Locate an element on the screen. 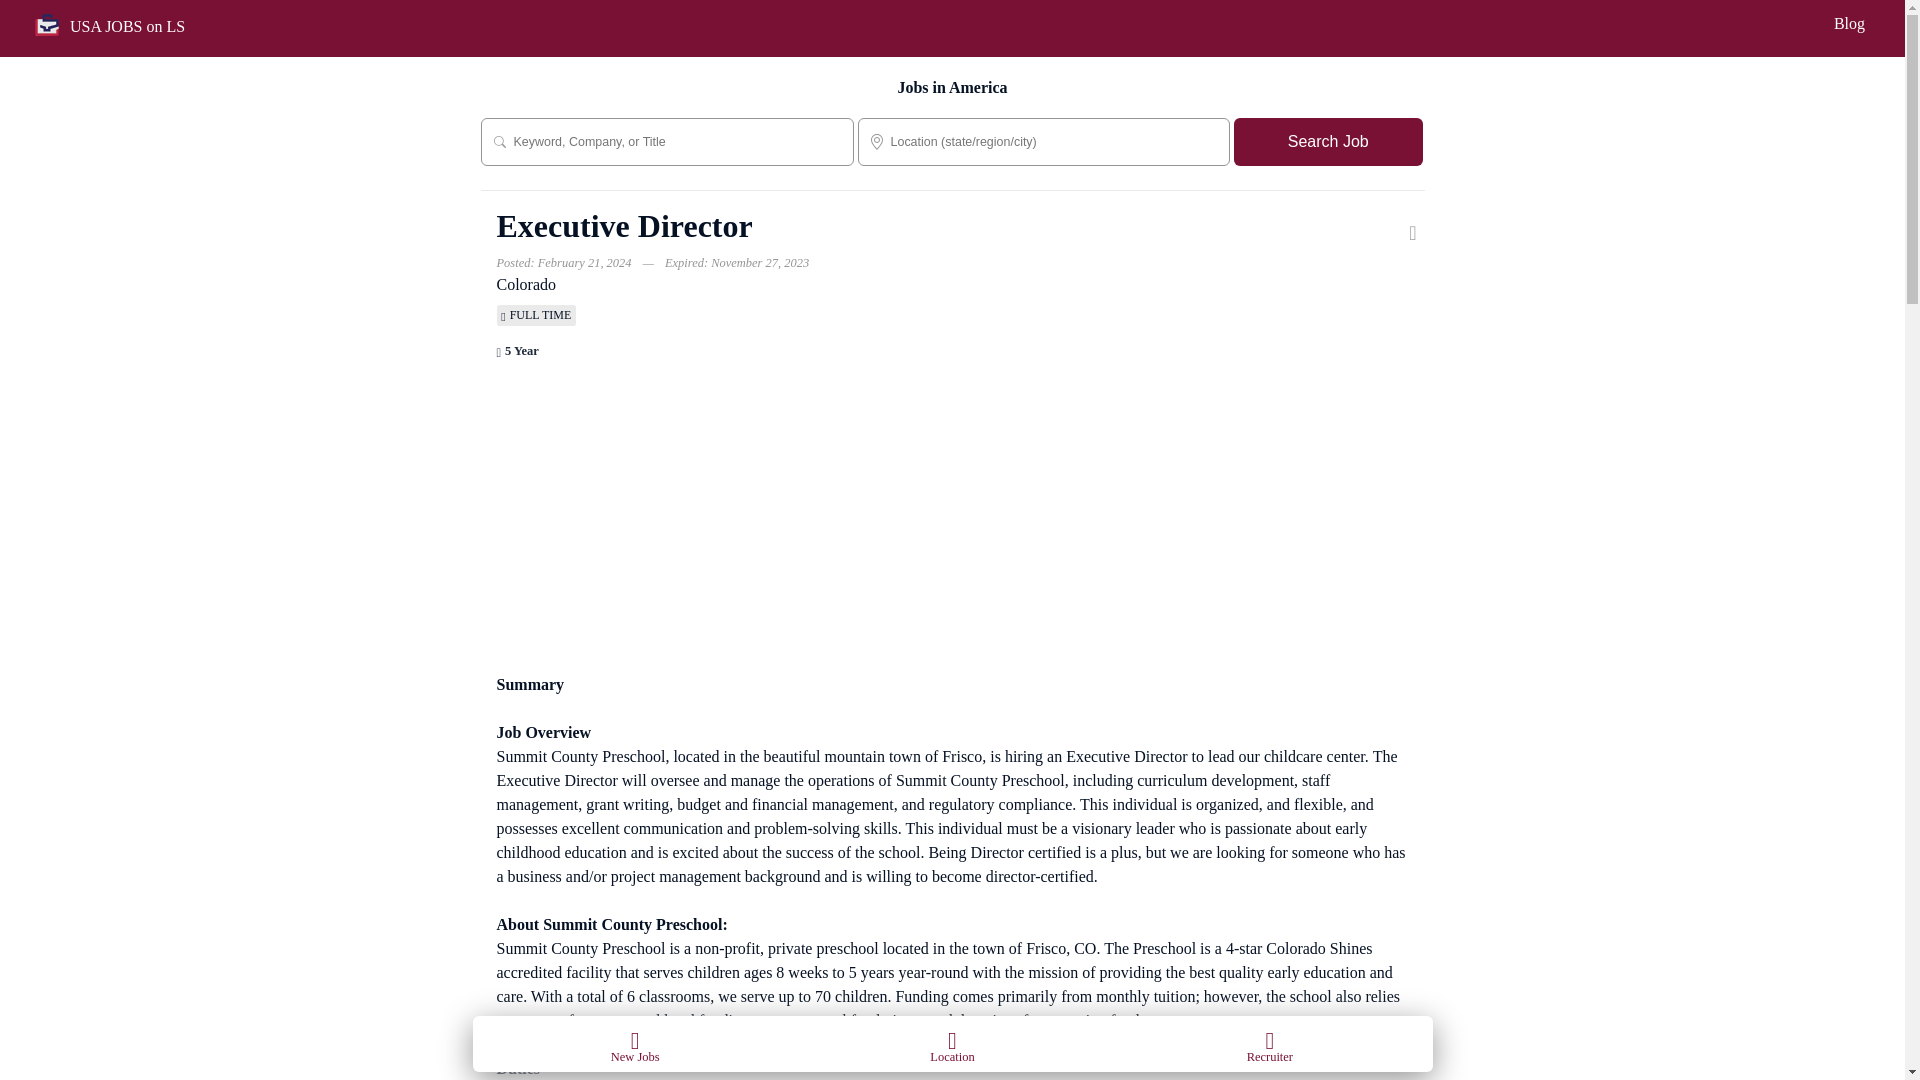 The image size is (1920, 1080). Recruiter is located at coordinates (1270, 1043).